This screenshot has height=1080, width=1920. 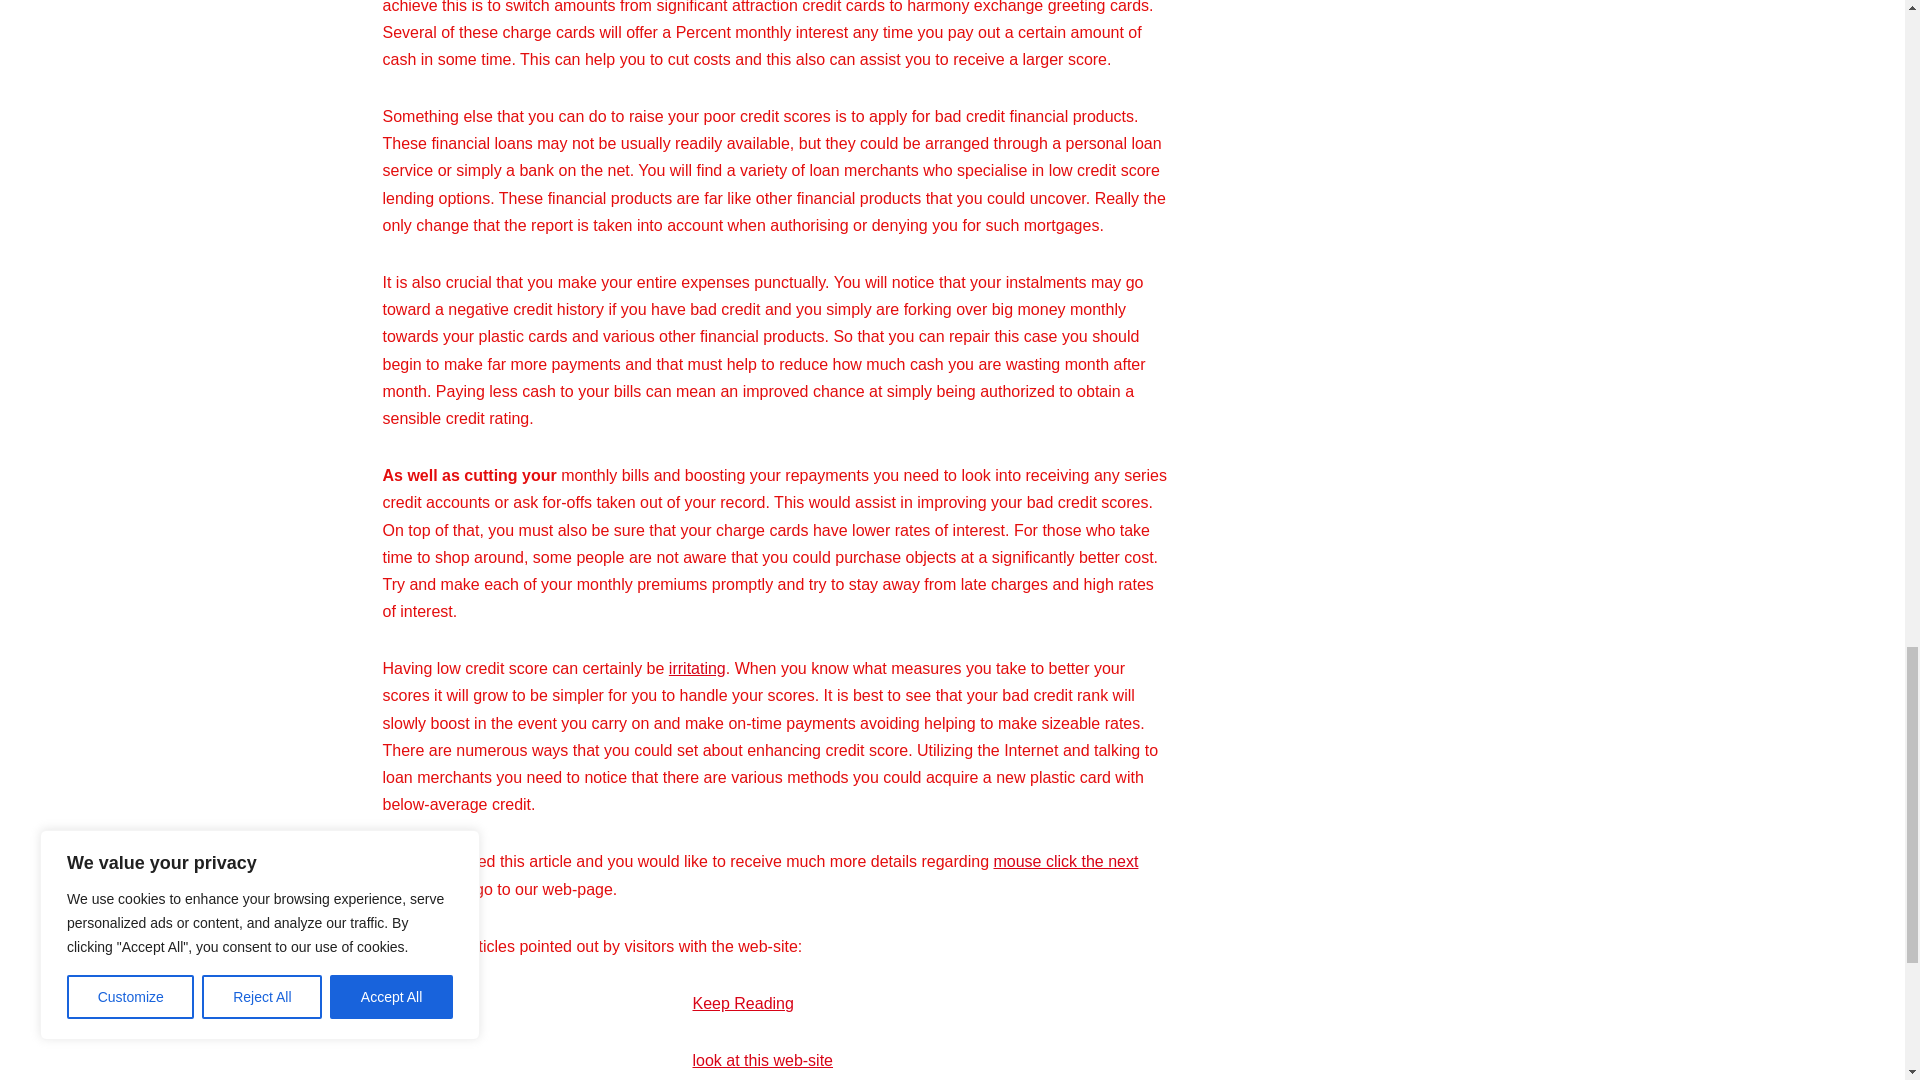 I want to click on look at this web-site, so click(x=762, y=1060).